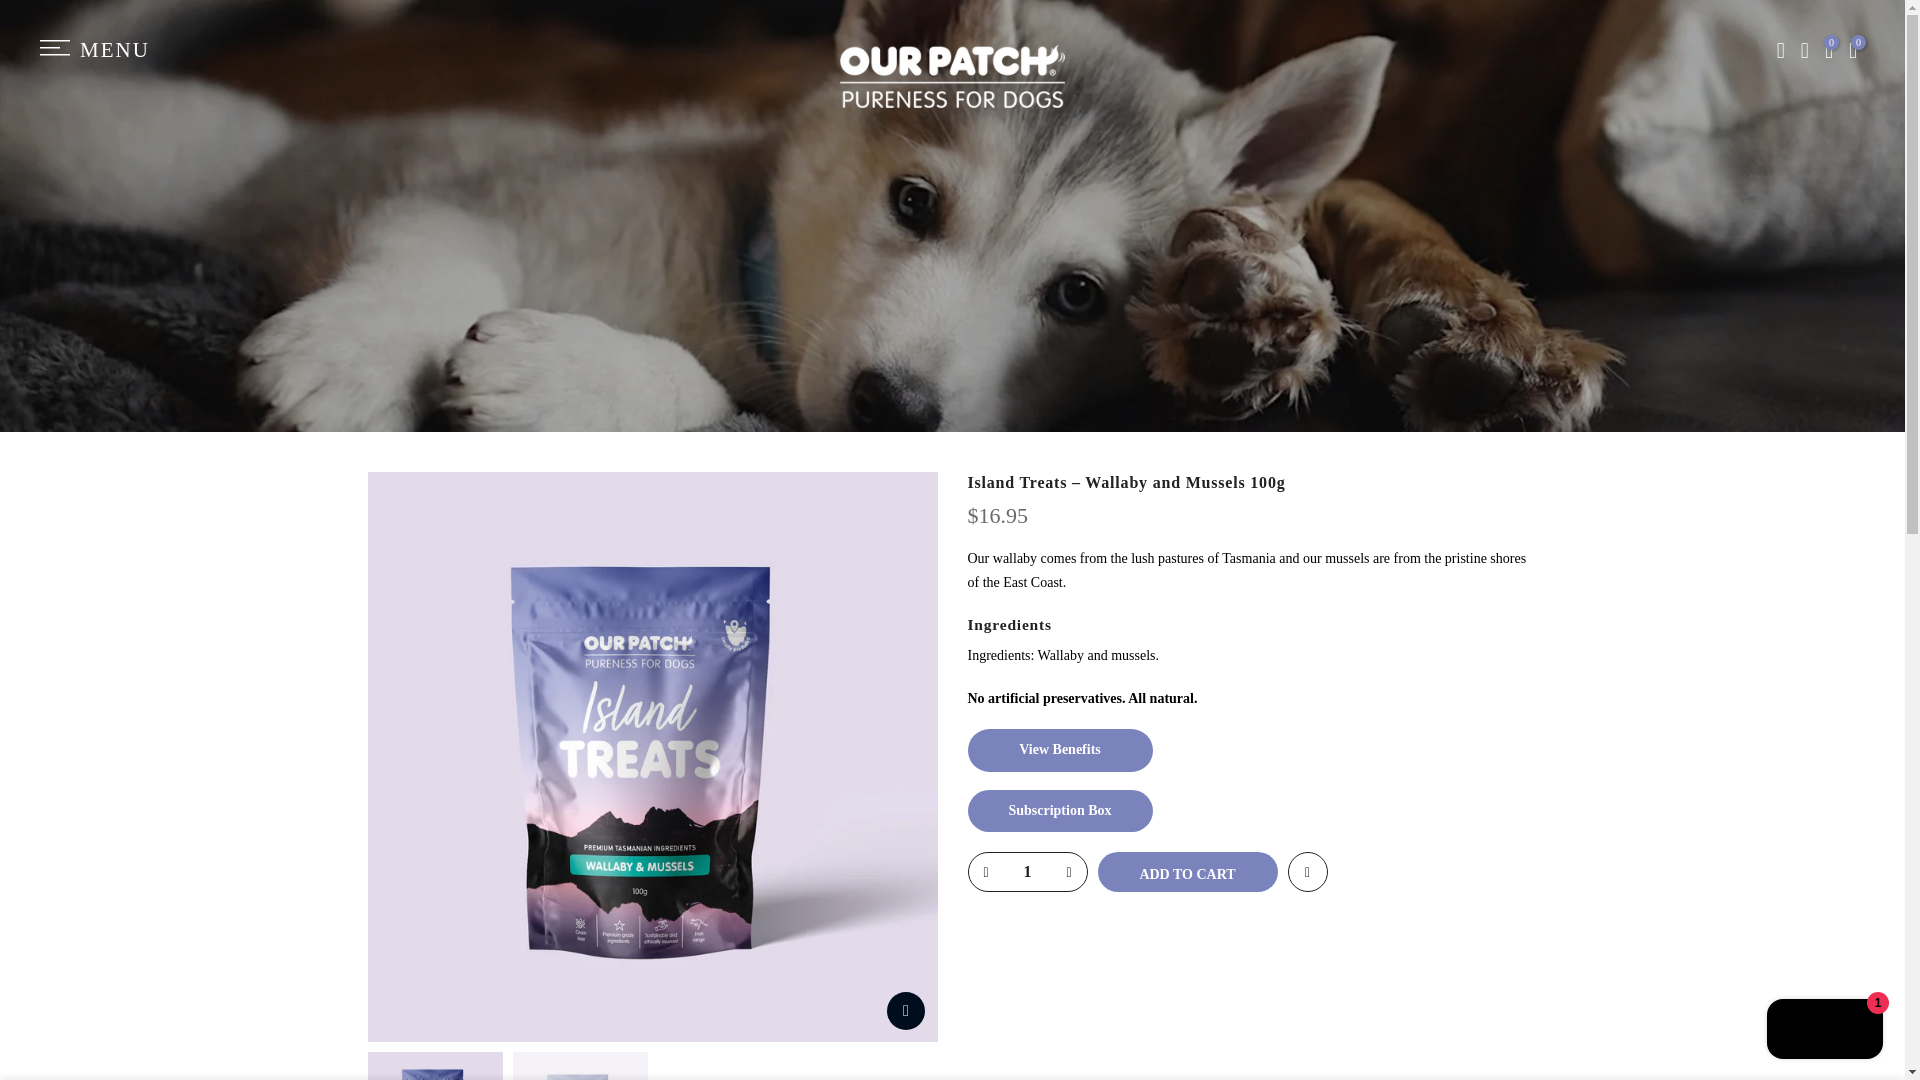  Describe the element at coordinates (1060, 750) in the screenshot. I see `View Benefits` at that location.